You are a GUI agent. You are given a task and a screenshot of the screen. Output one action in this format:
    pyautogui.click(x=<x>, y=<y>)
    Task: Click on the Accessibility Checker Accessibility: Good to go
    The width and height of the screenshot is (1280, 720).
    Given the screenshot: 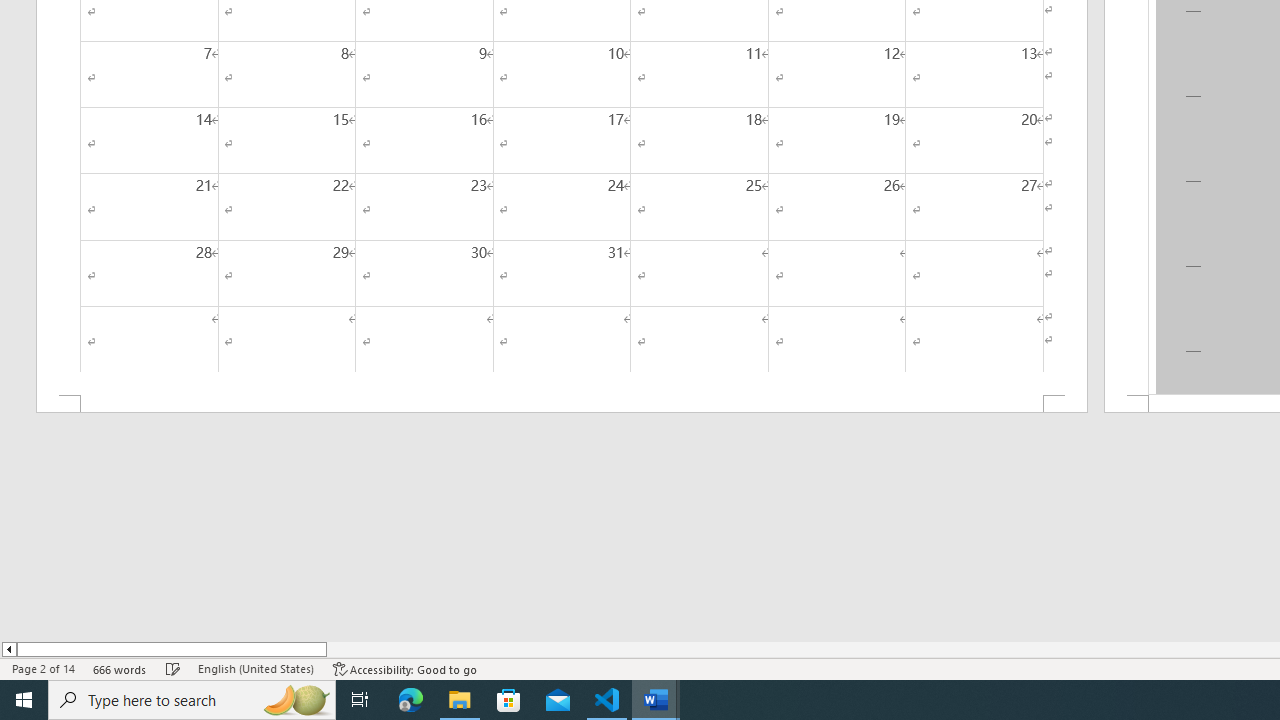 What is the action you would take?
    pyautogui.click(x=406, y=668)
    